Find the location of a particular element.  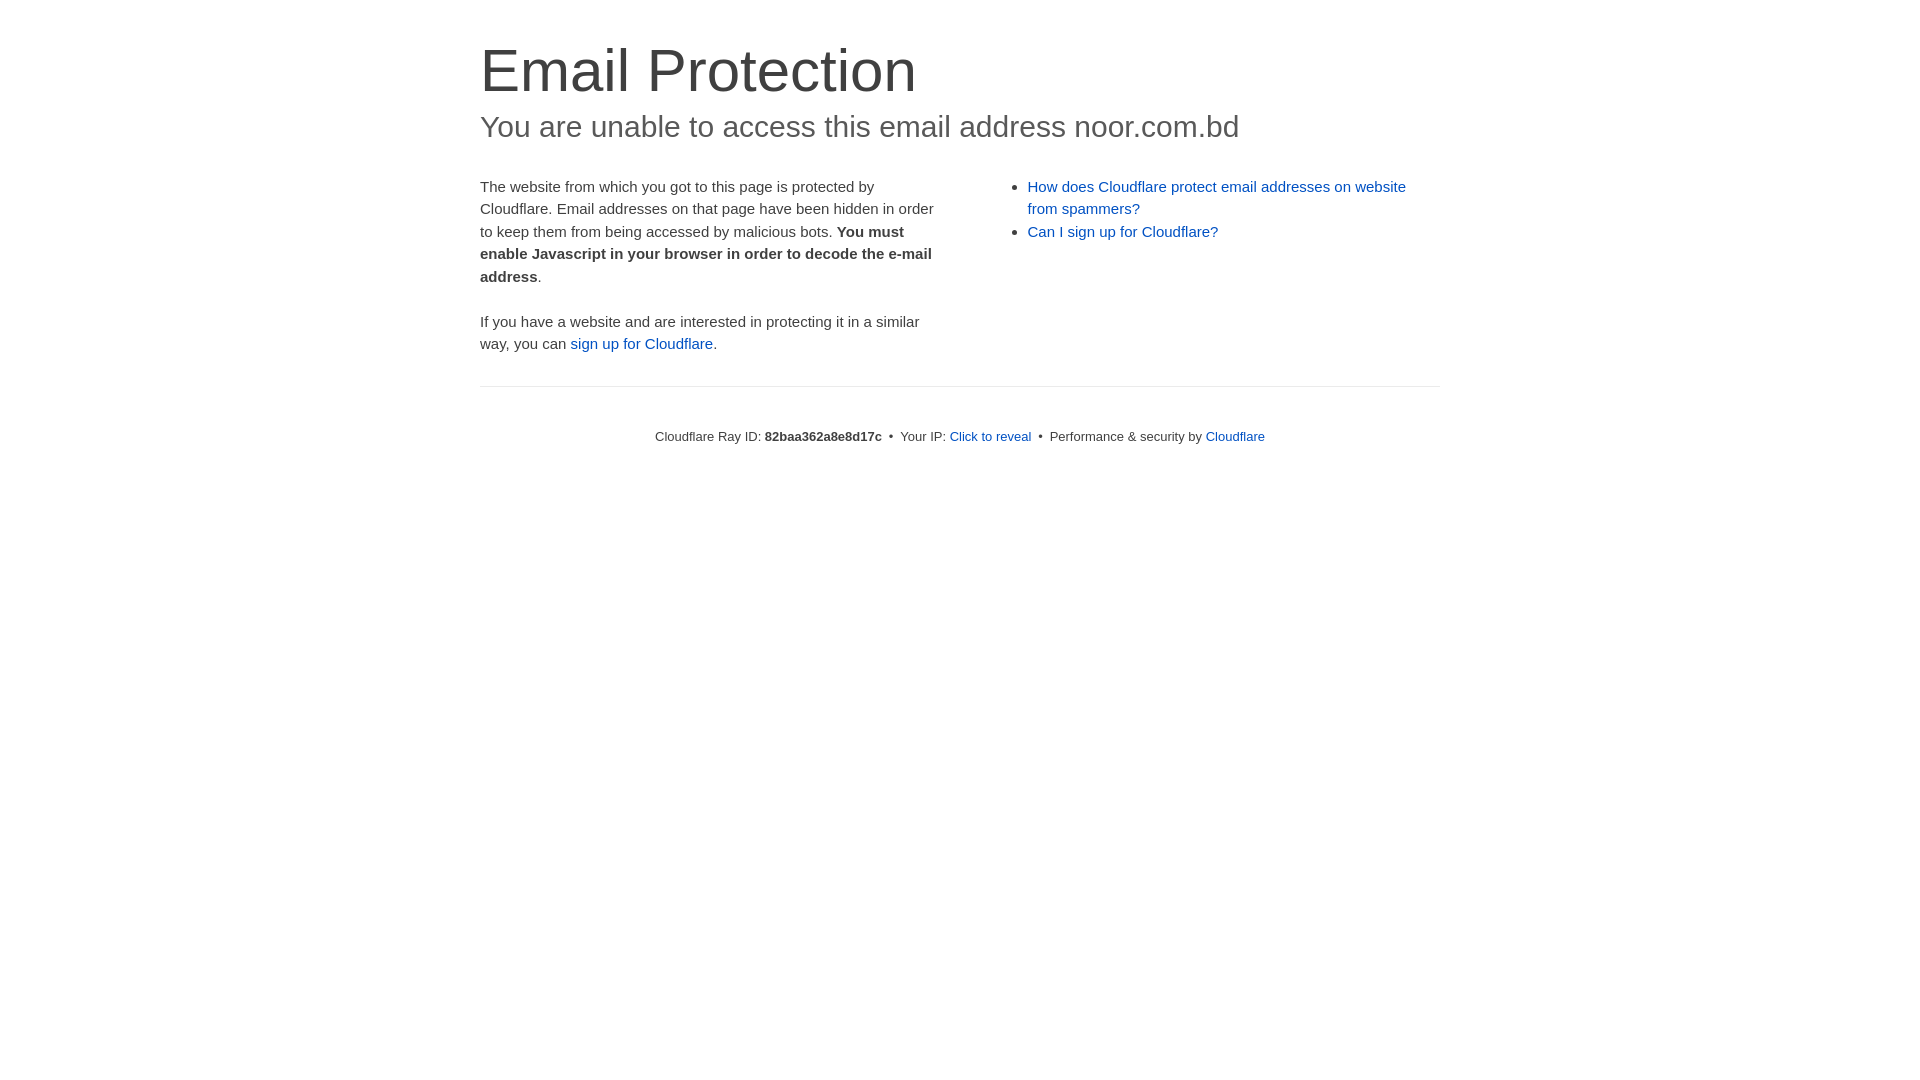

Click to reveal is located at coordinates (991, 436).